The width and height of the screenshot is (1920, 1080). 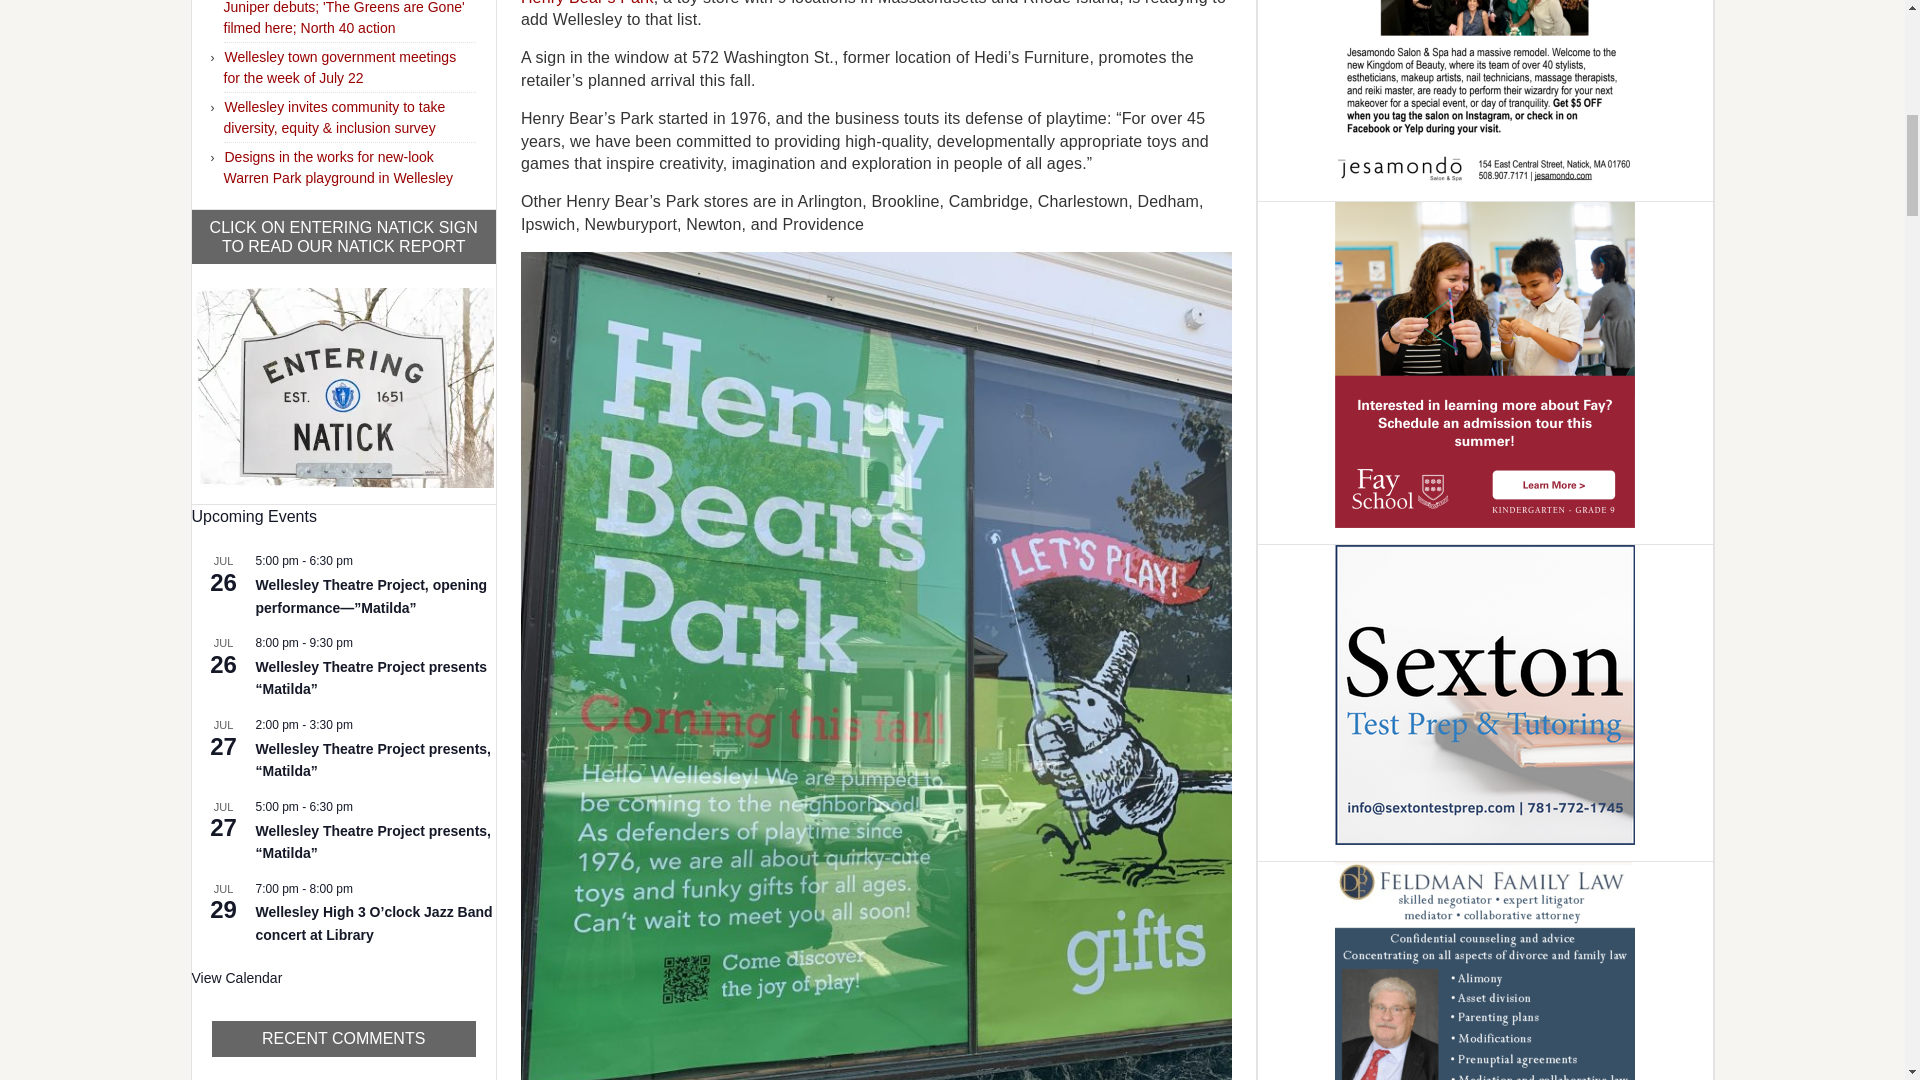 I want to click on Wellesley town government meetings for the week of July 22, so click(x=340, y=67).